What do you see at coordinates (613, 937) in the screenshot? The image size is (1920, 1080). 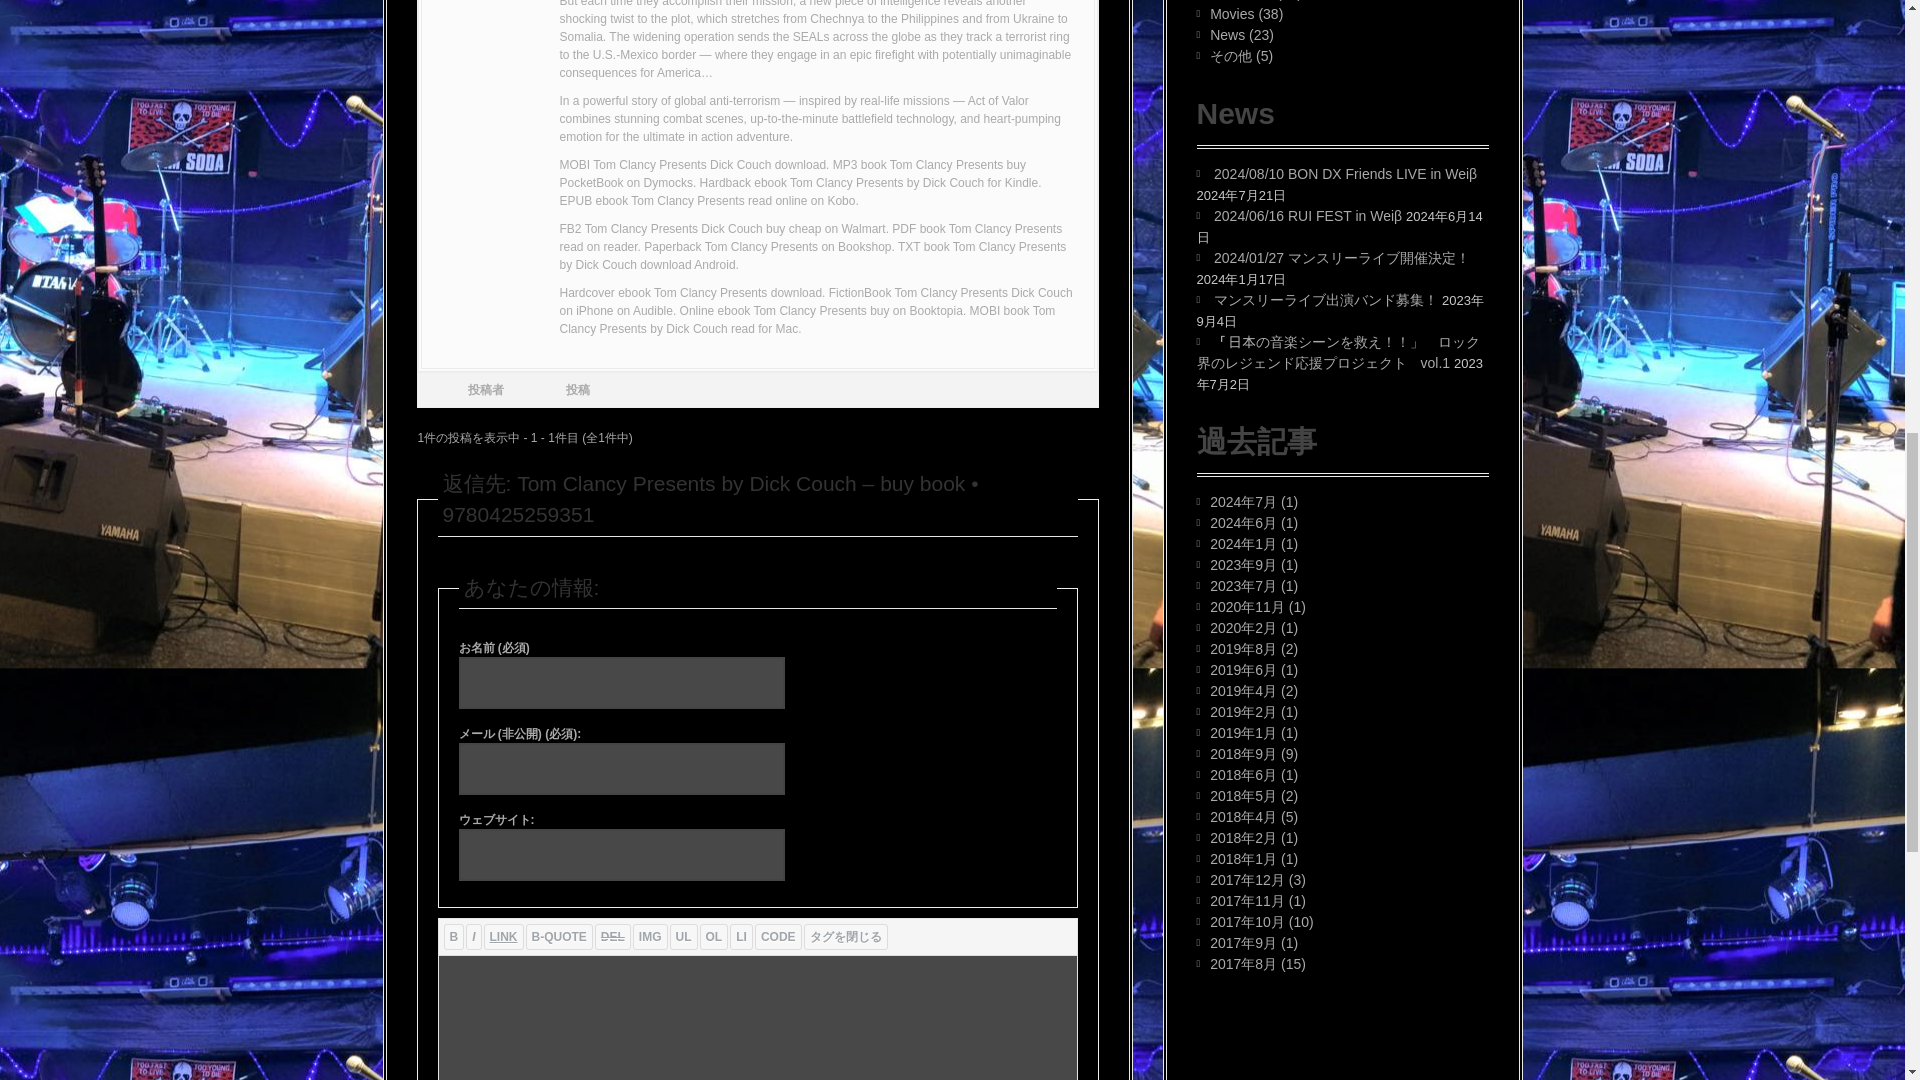 I see `del` at bounding box center [613, 937].